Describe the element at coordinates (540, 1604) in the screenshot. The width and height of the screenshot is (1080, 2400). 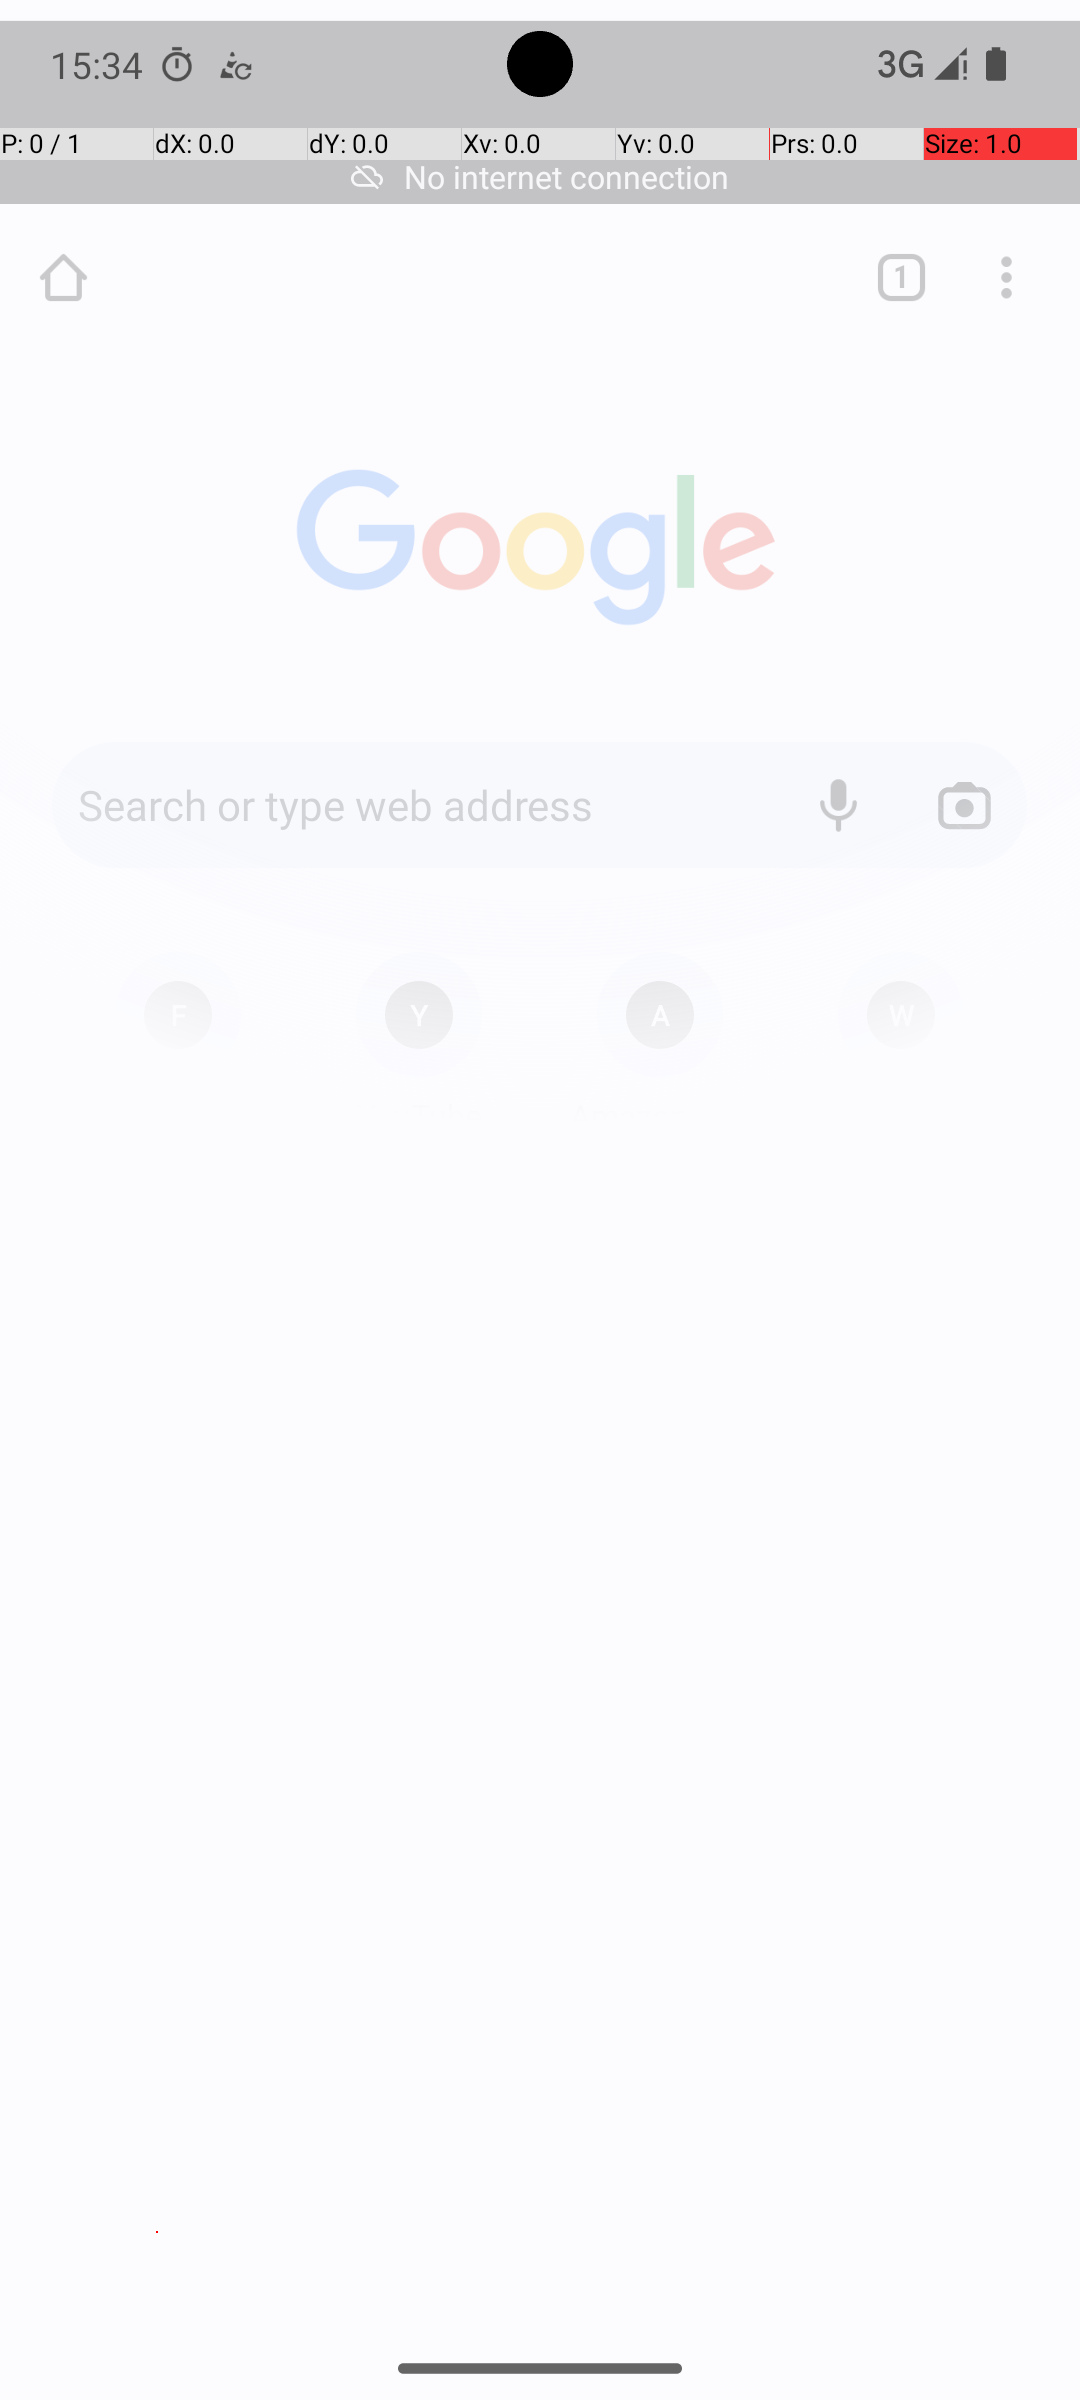
I see `Can't refresh Discover` at that location.